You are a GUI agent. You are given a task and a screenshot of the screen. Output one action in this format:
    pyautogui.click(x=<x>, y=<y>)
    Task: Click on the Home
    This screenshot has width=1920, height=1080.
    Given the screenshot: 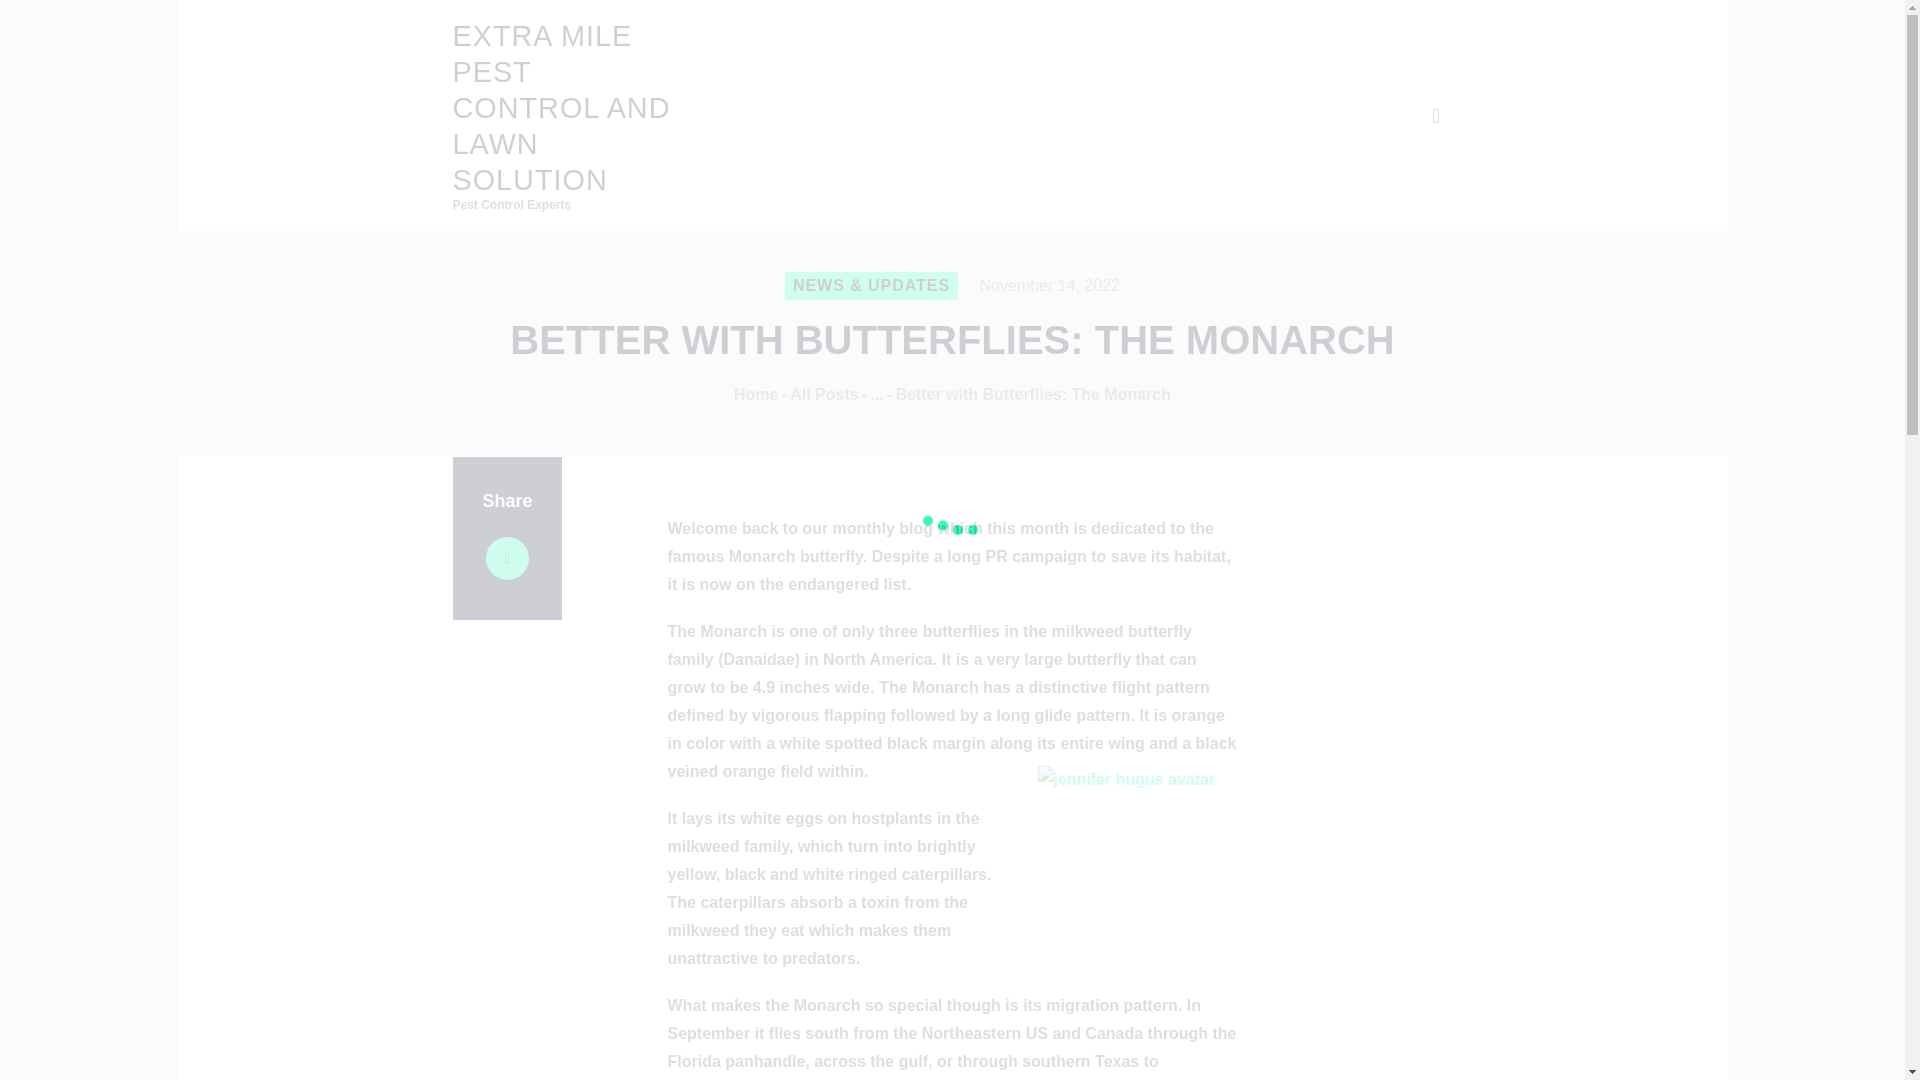 What is the action you would take?
    pyautogui.click(x=755, y=394)
    